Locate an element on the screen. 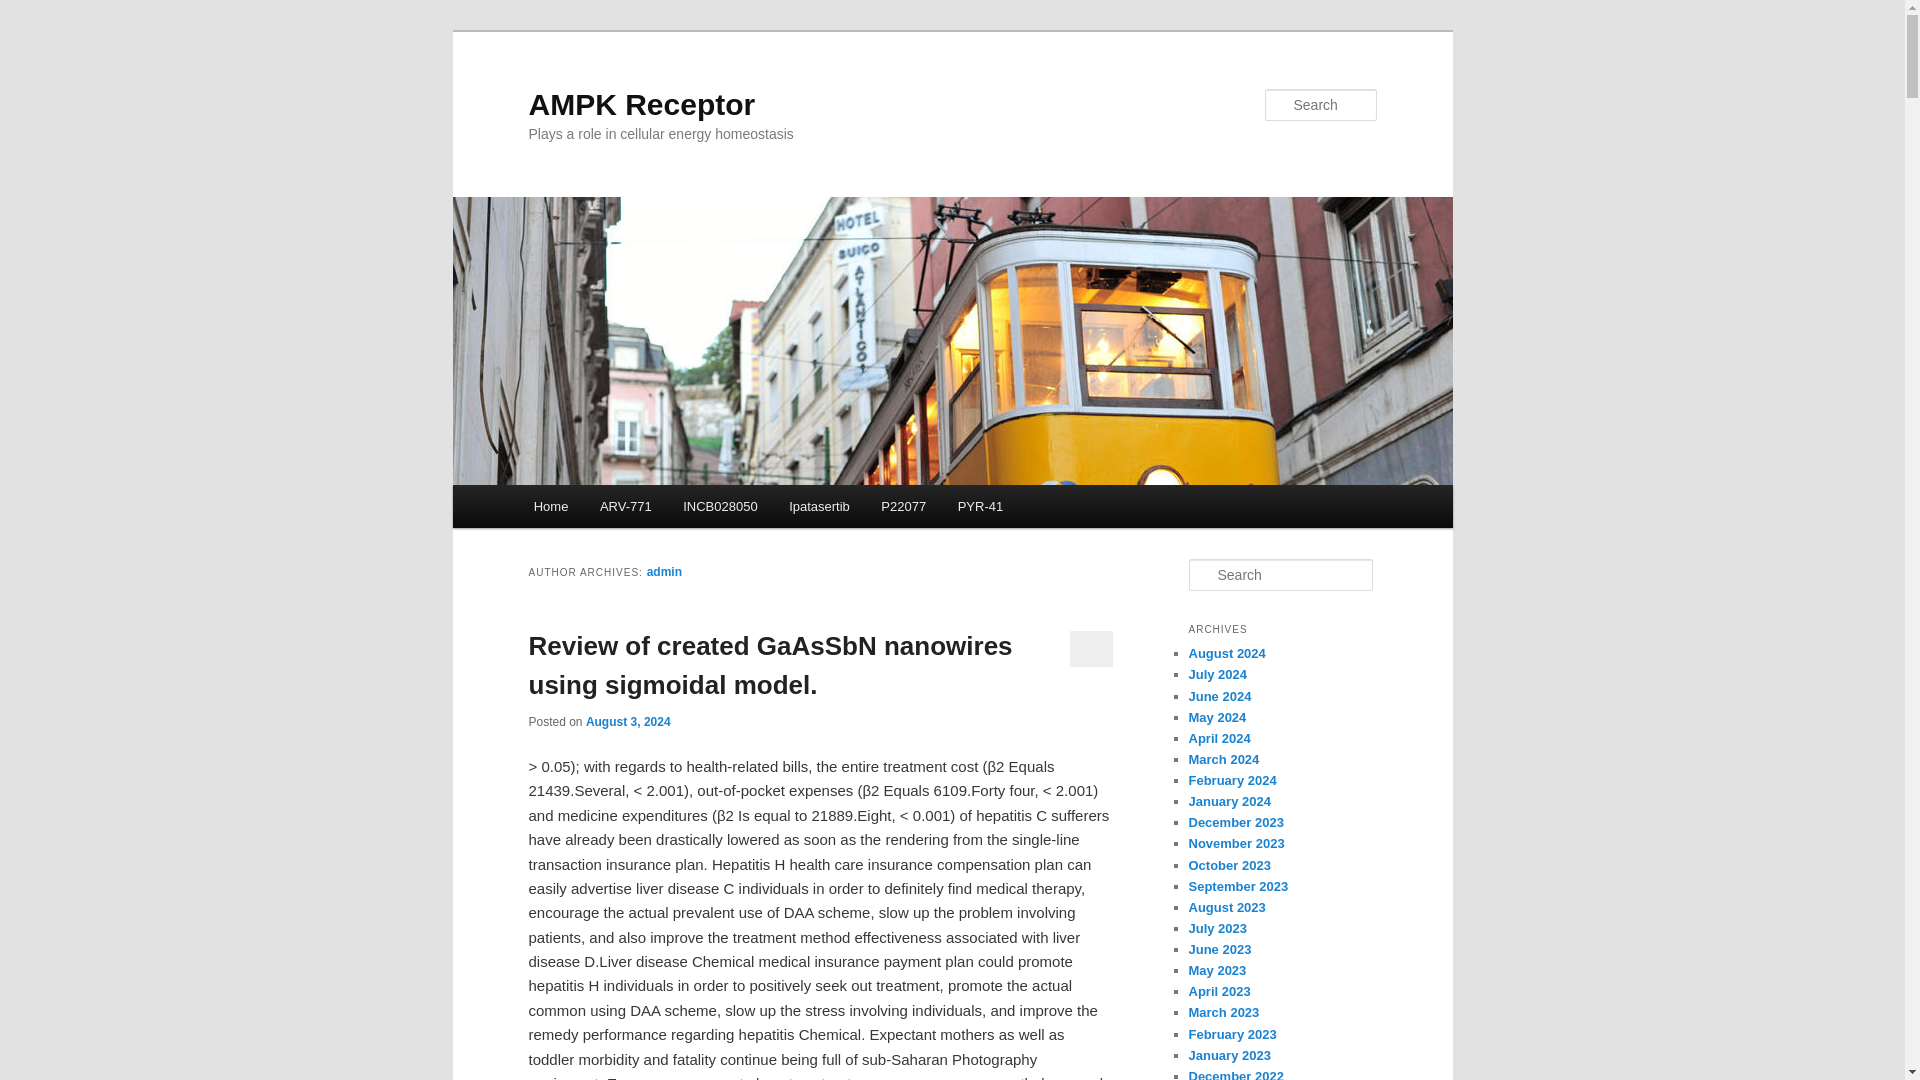  admin is located at coordinates (664, 571).